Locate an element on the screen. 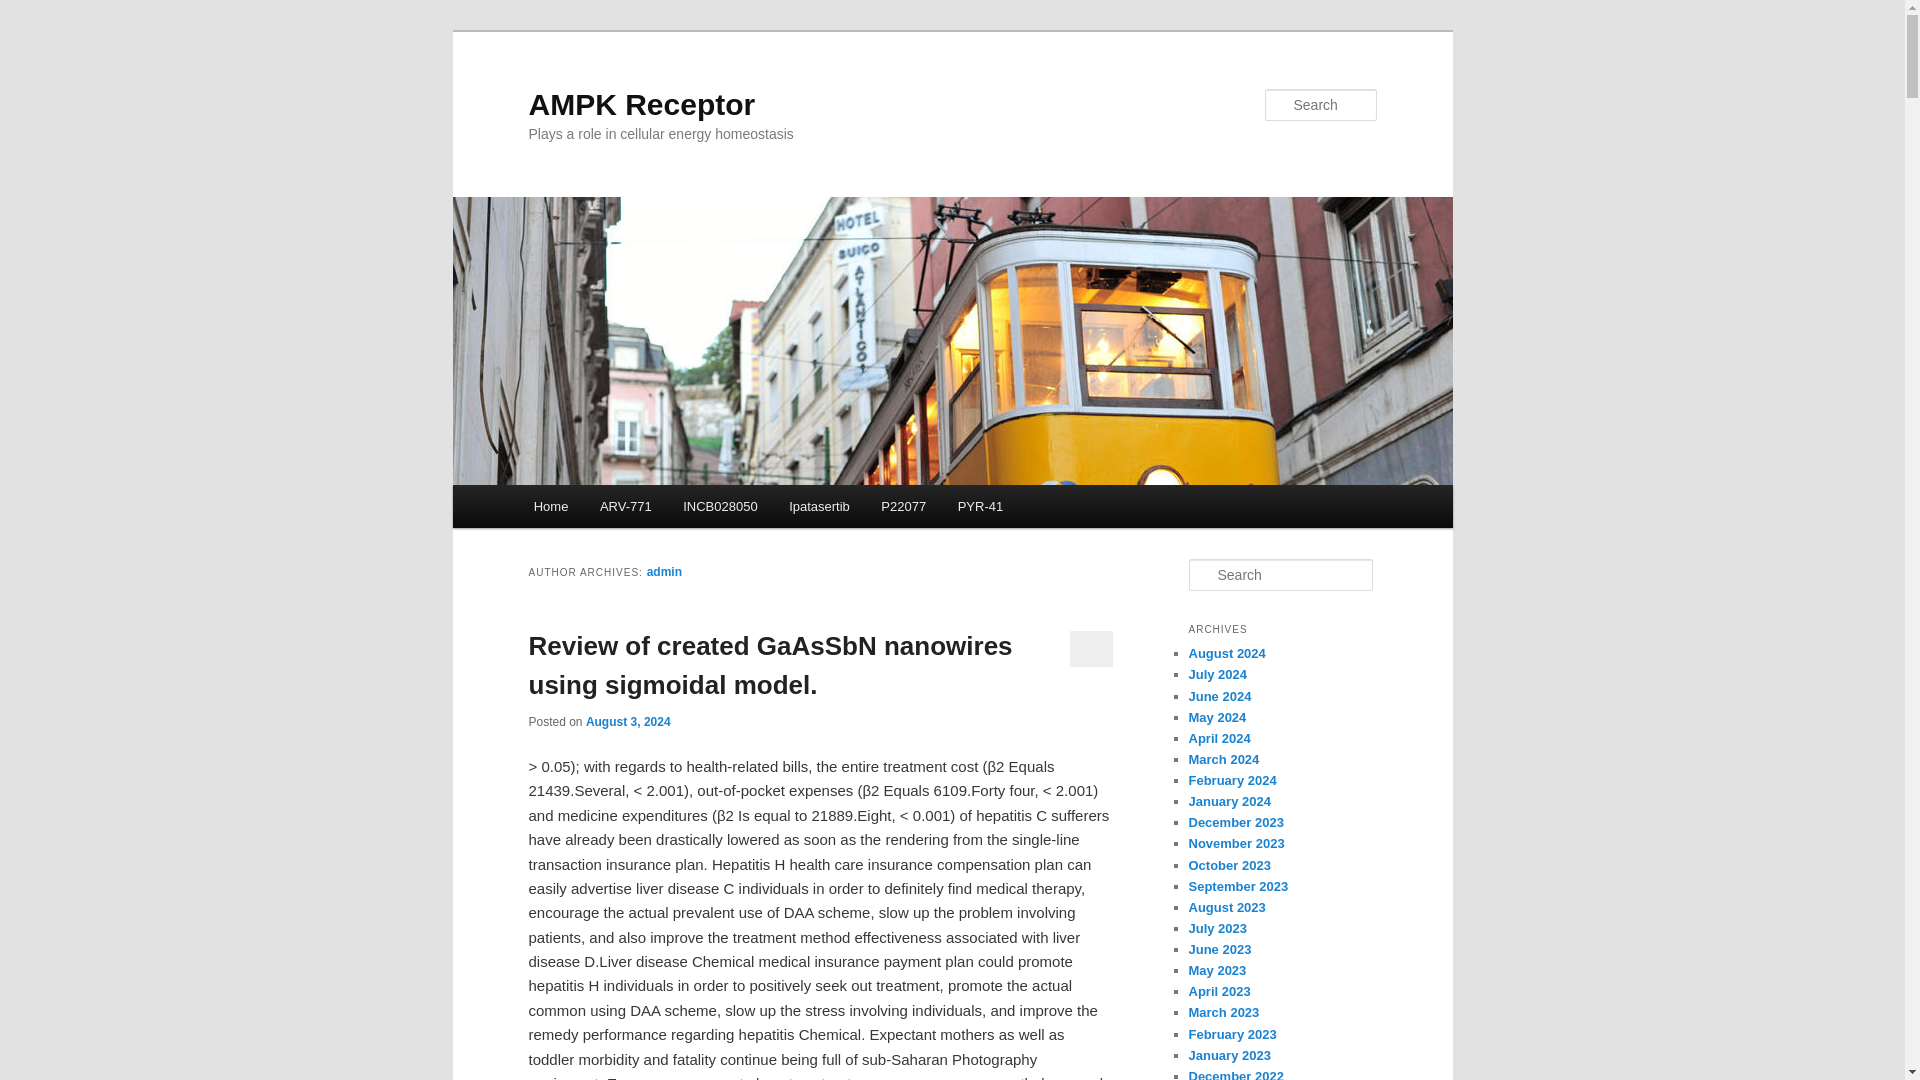  admin is located at coordinates (664, 571).